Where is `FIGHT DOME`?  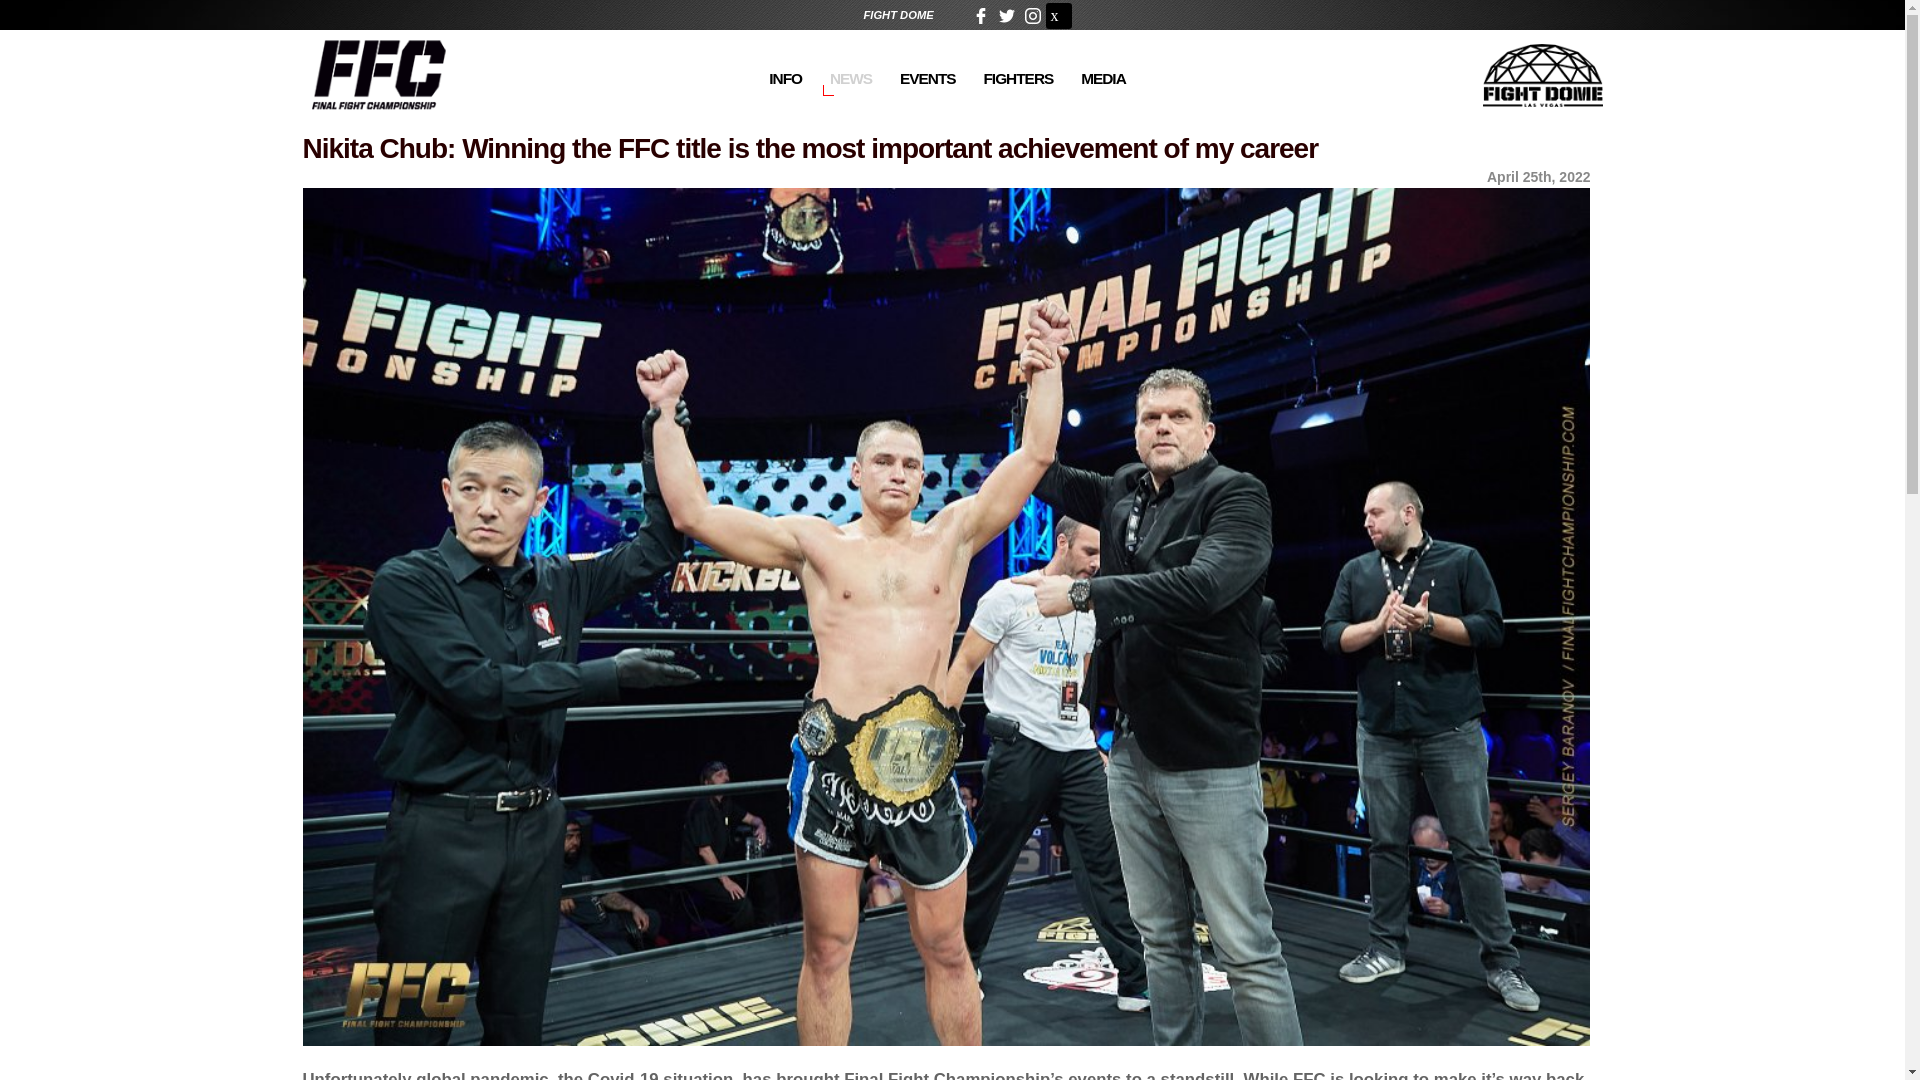 FIGHT DOME is located at coordinates (898, 15).